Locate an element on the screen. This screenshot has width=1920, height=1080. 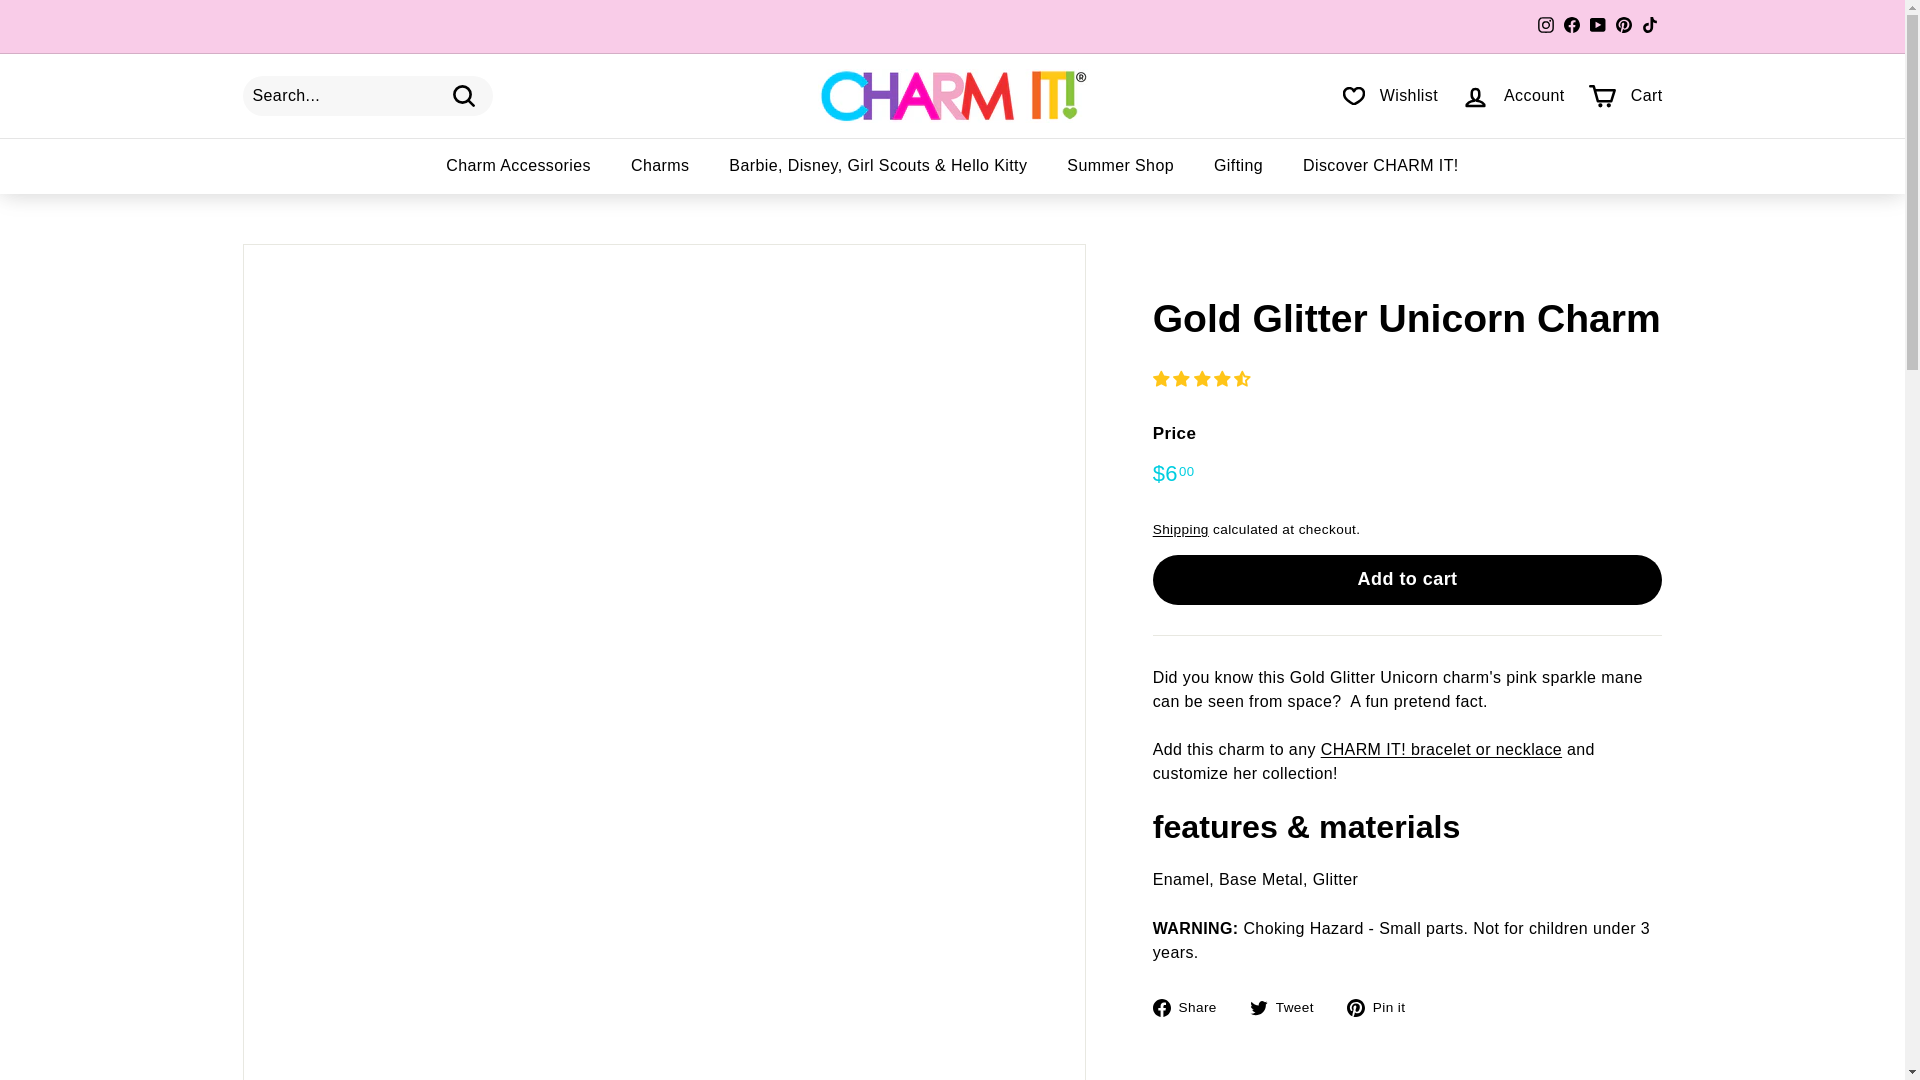
Charms is located at coordinates (659, 166).